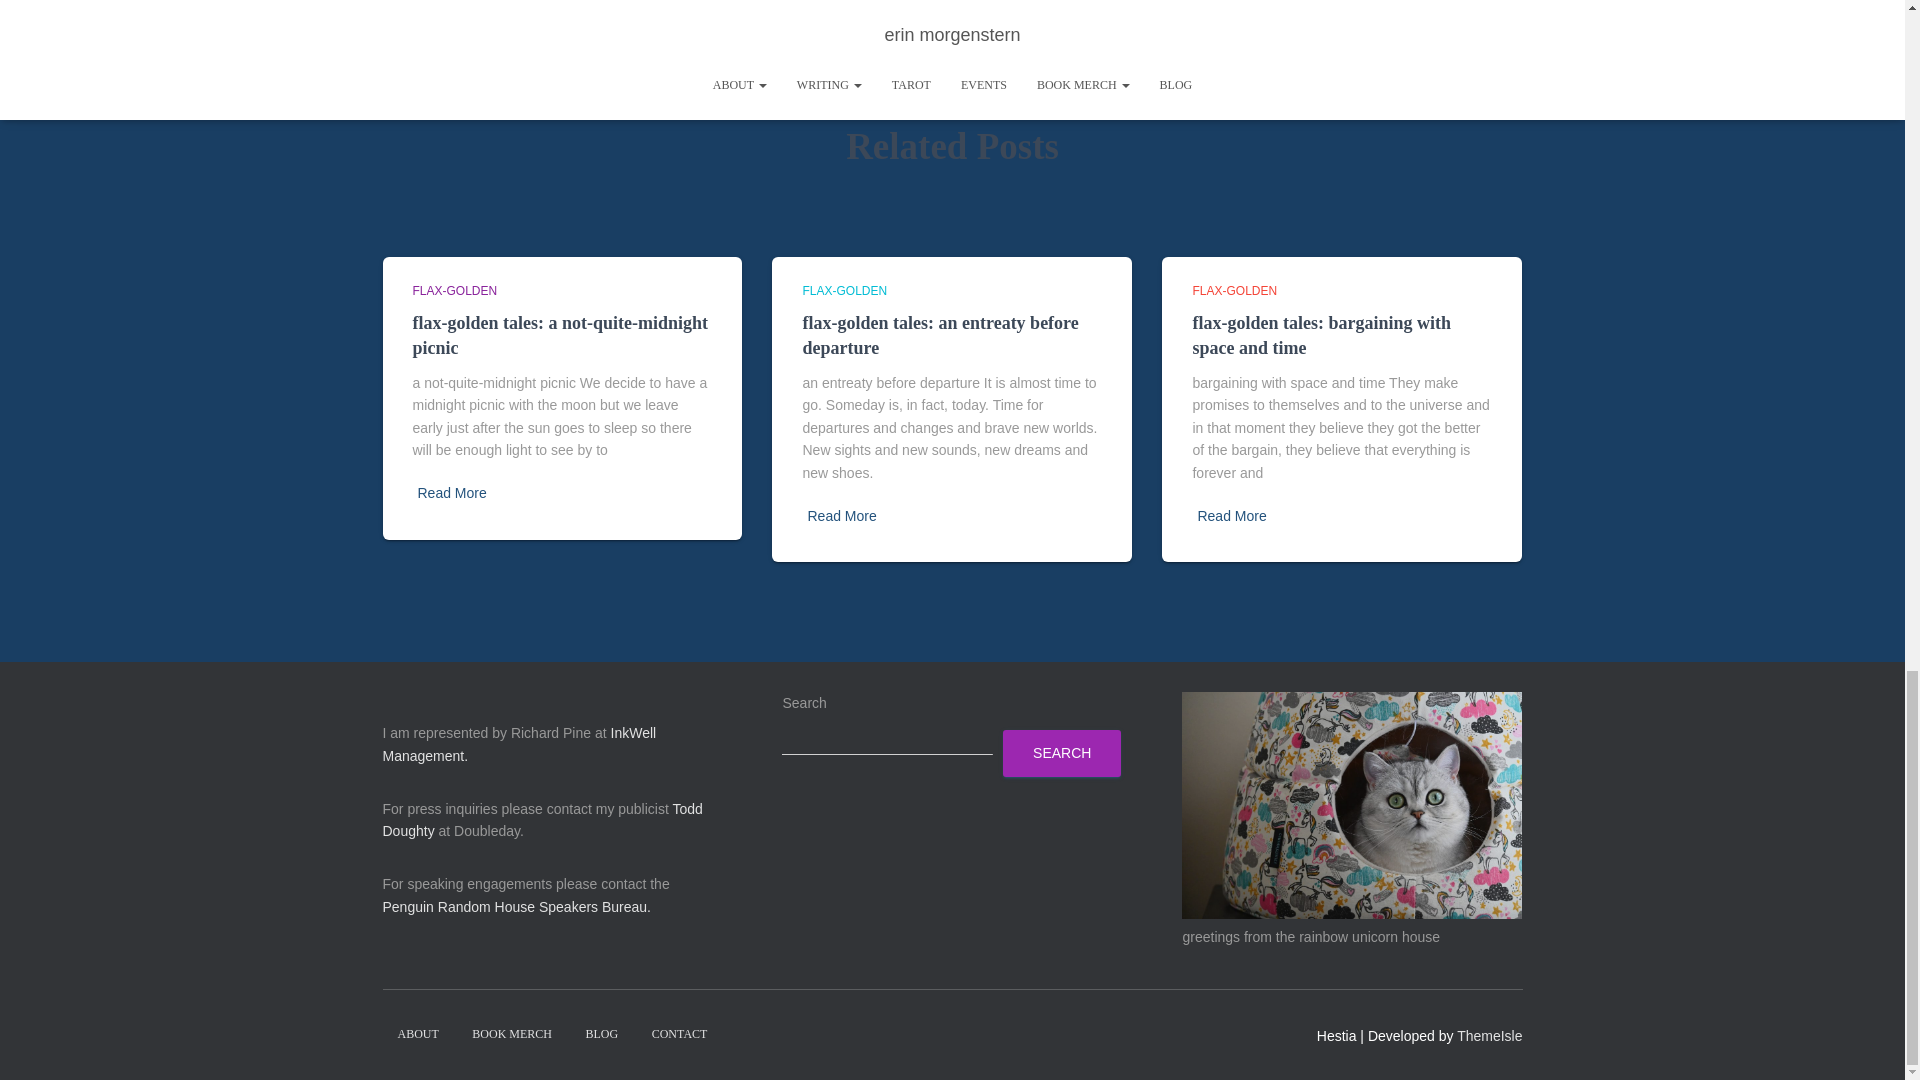 The image size is (1920, 1080). I want to click on Read More, so click(452, 493).